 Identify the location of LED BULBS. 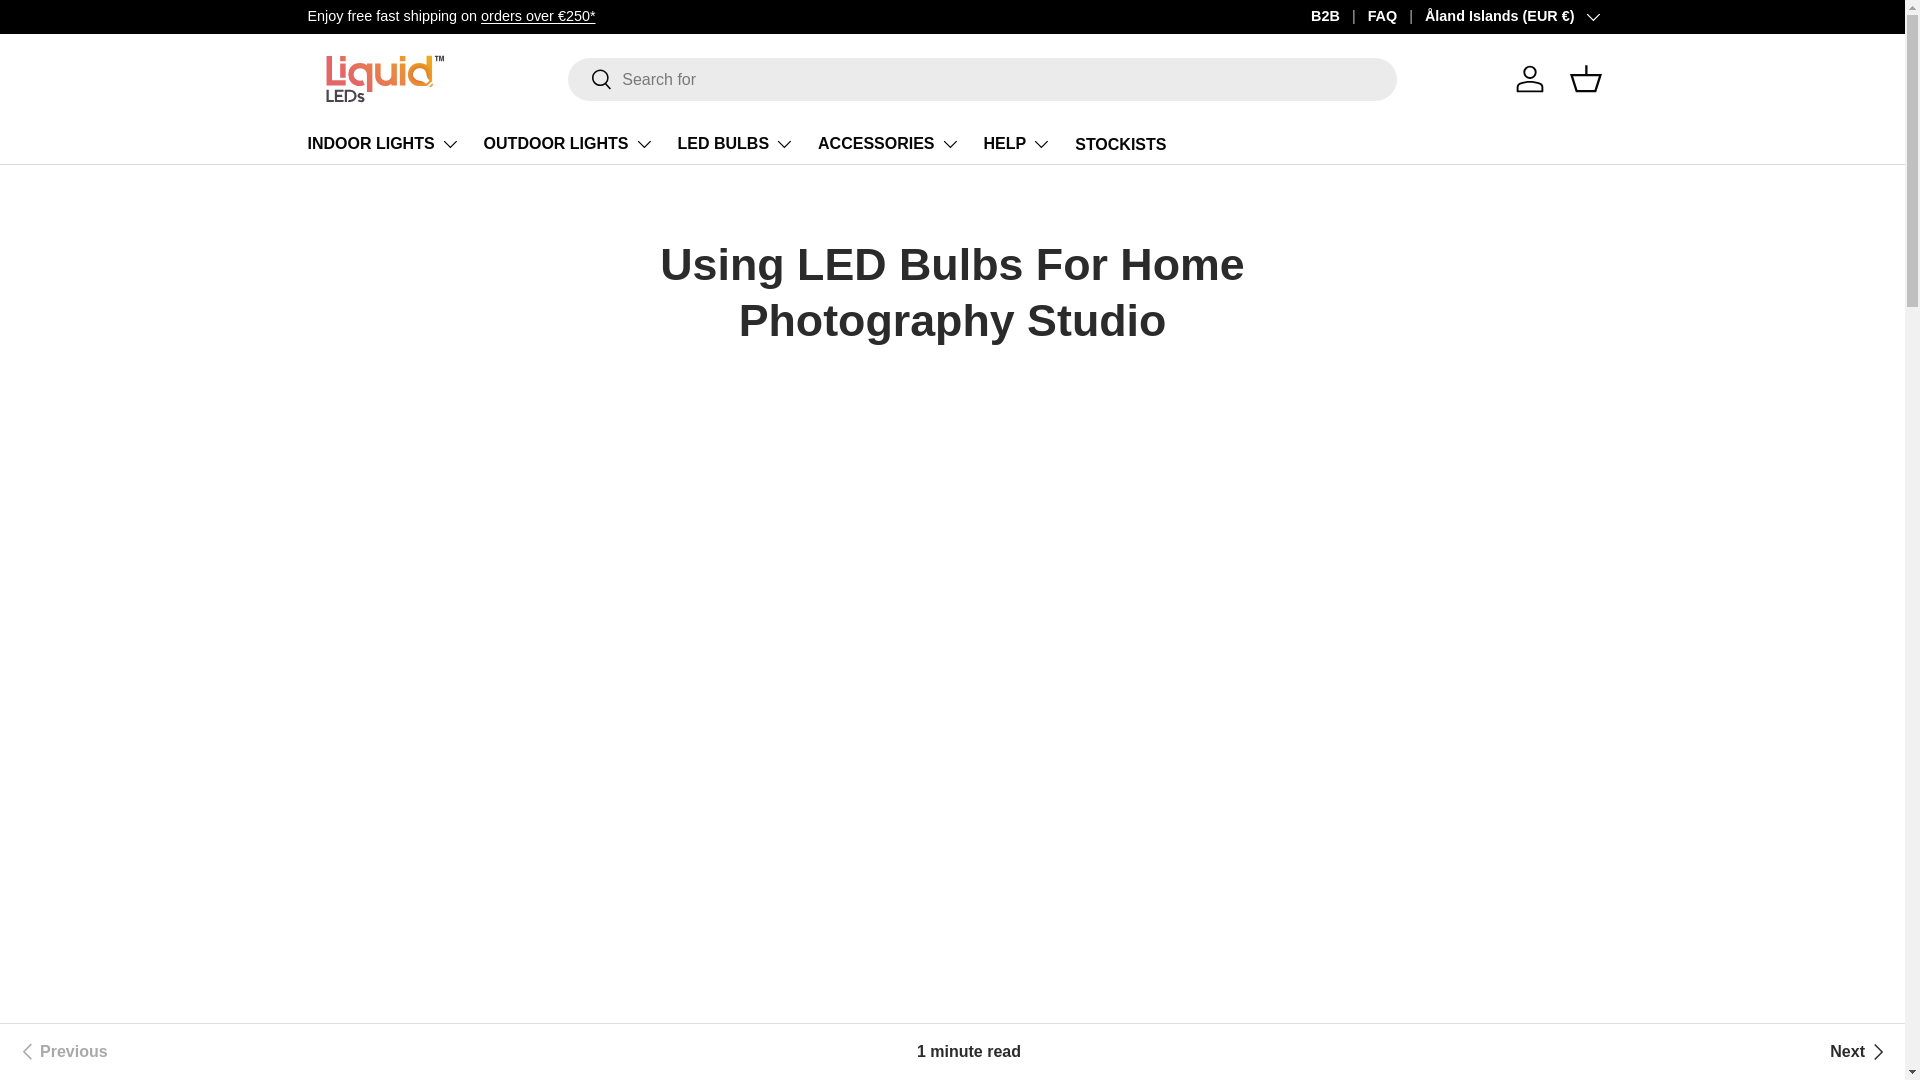
(736, 144).